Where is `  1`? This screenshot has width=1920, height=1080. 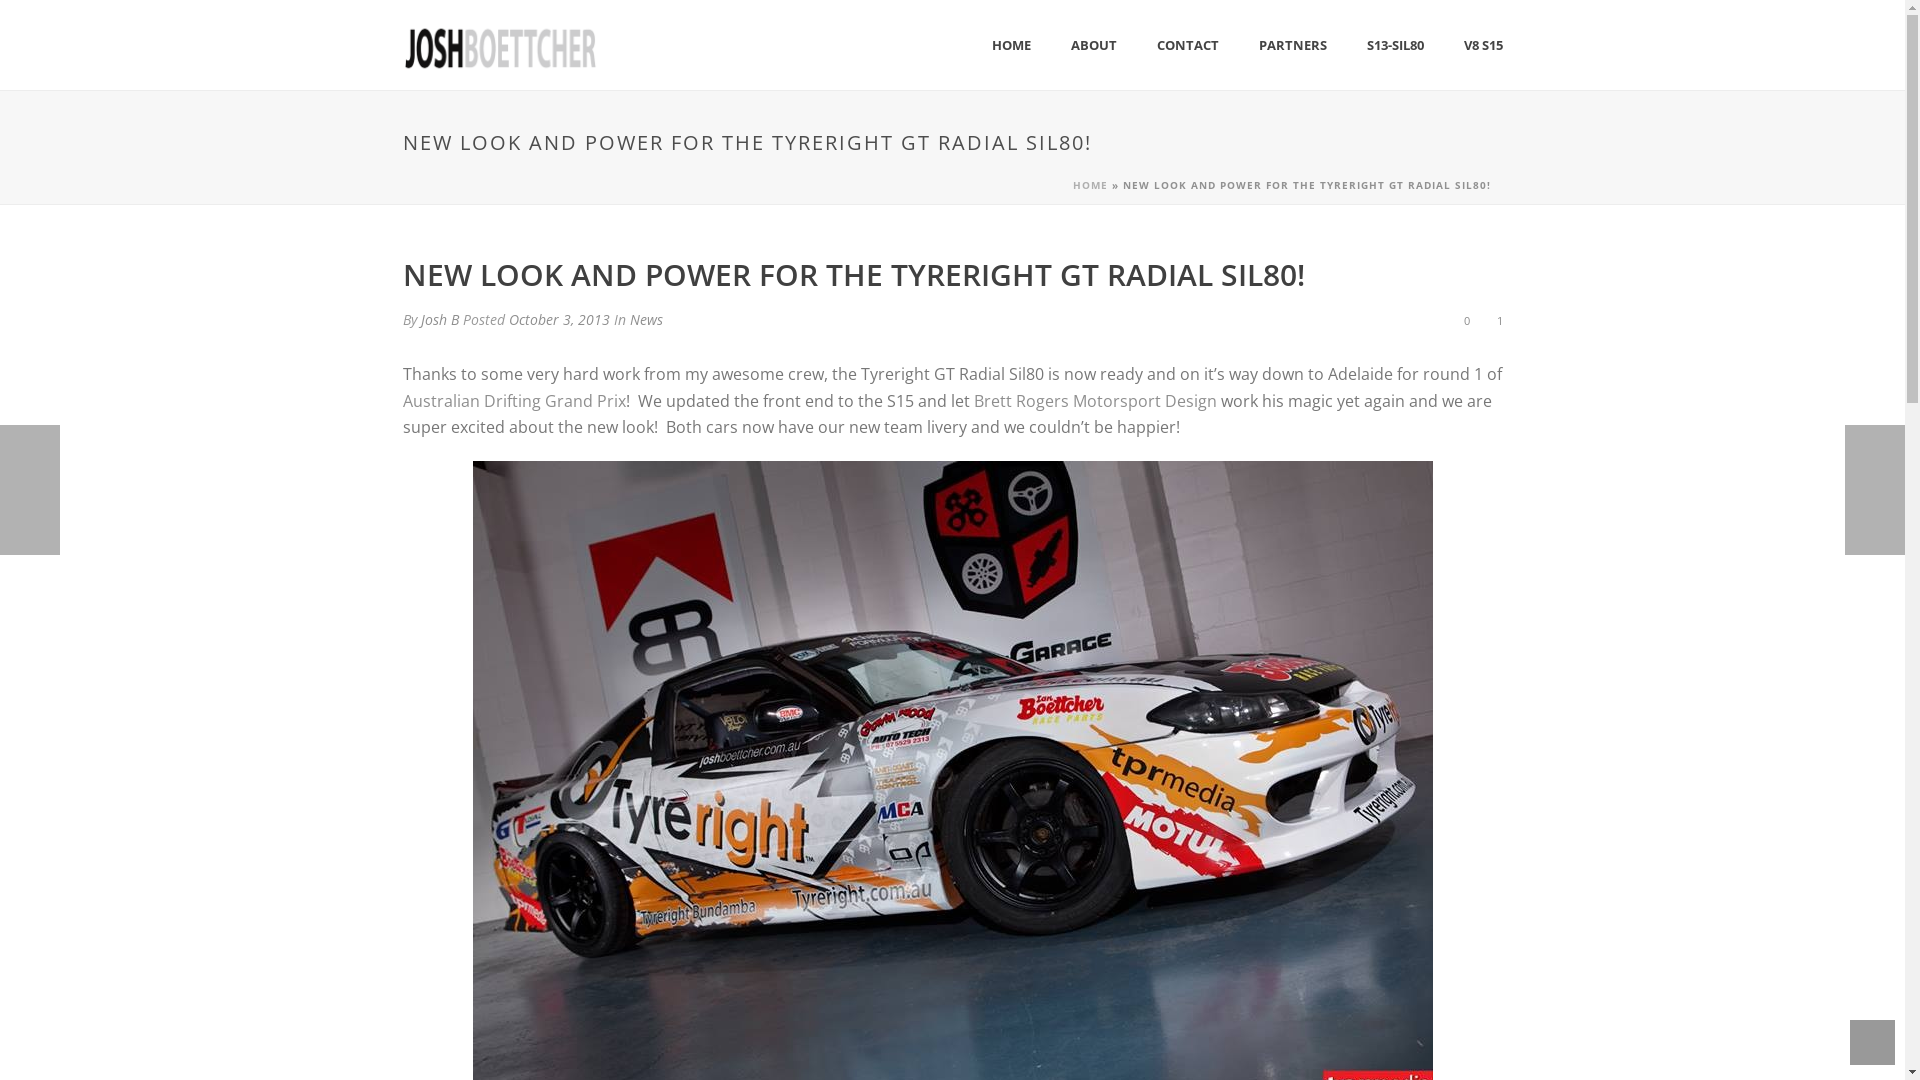   1 is located at coordinates (1496, 320).